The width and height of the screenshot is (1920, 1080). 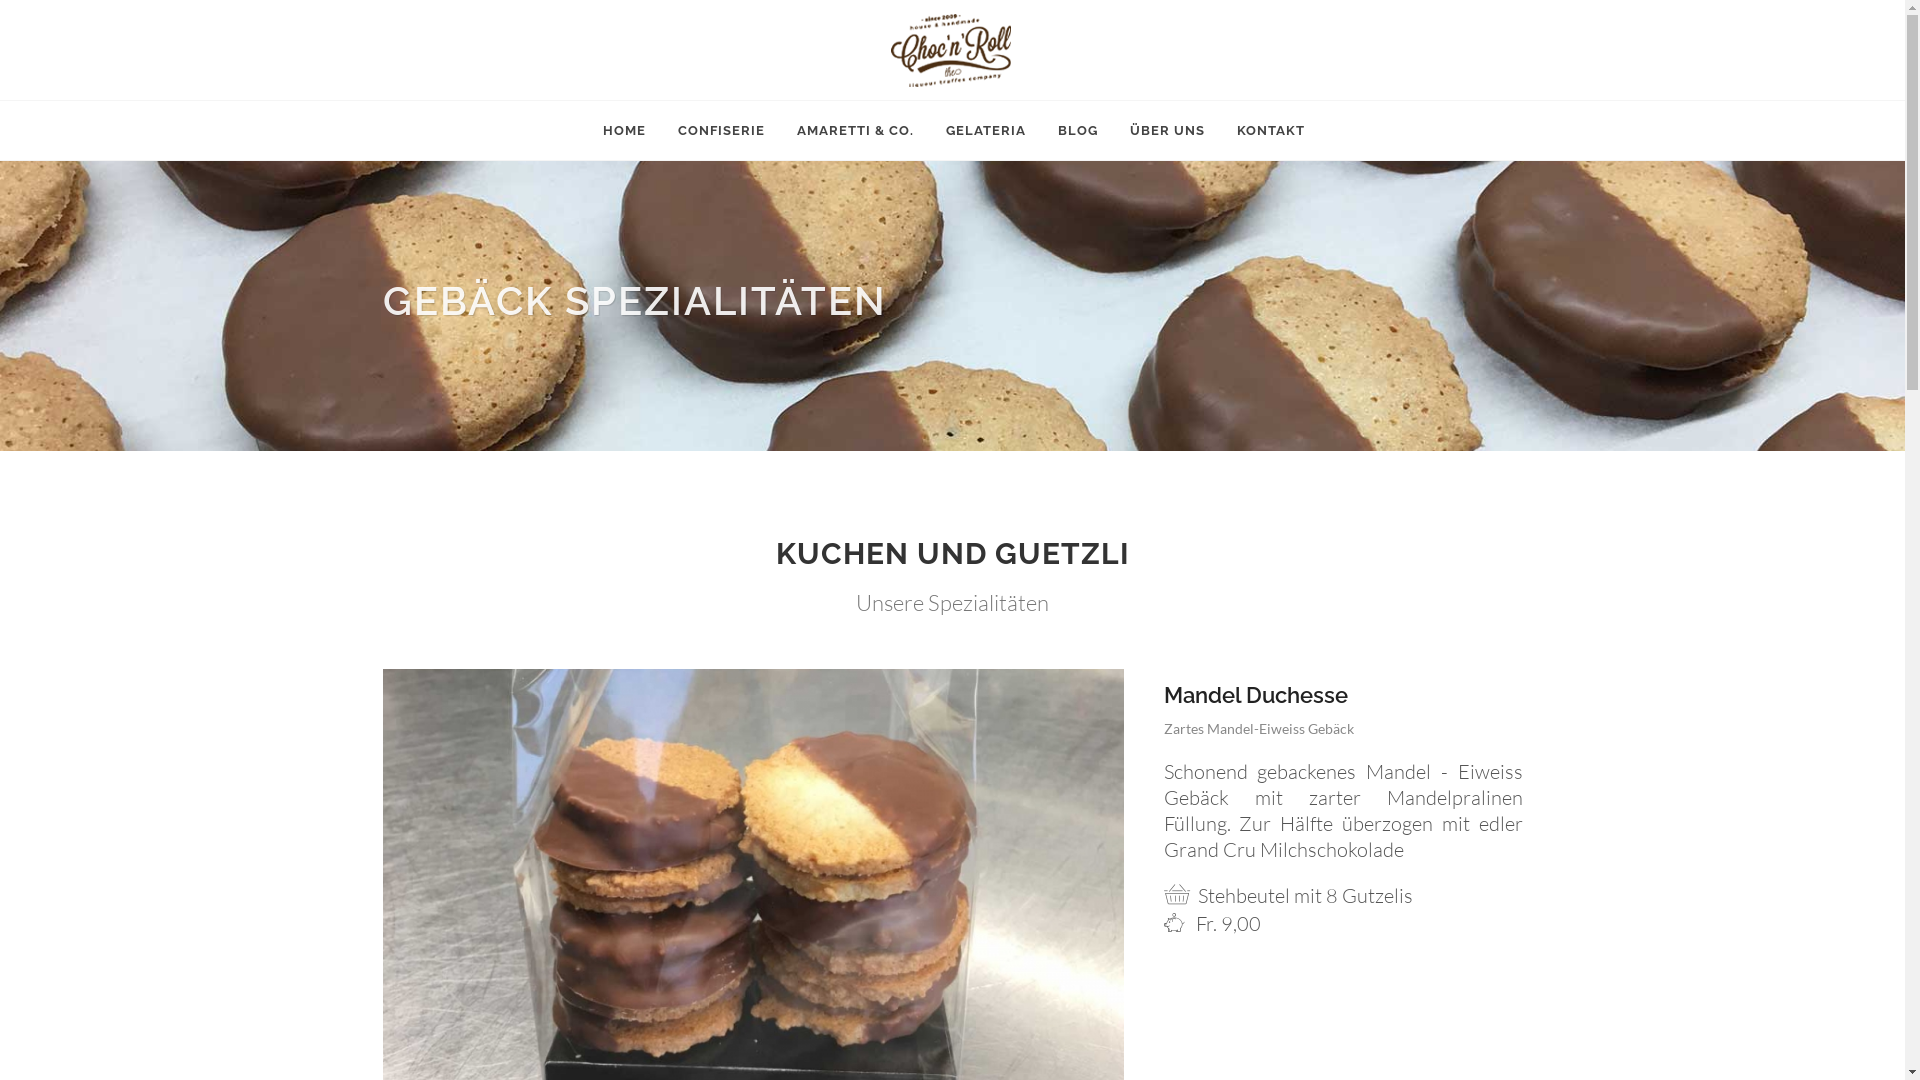 What do you see at coordinates (1256, 695) in the screenshot?
I see `Mandel Duchesse` at bounding box center [1256, 695].